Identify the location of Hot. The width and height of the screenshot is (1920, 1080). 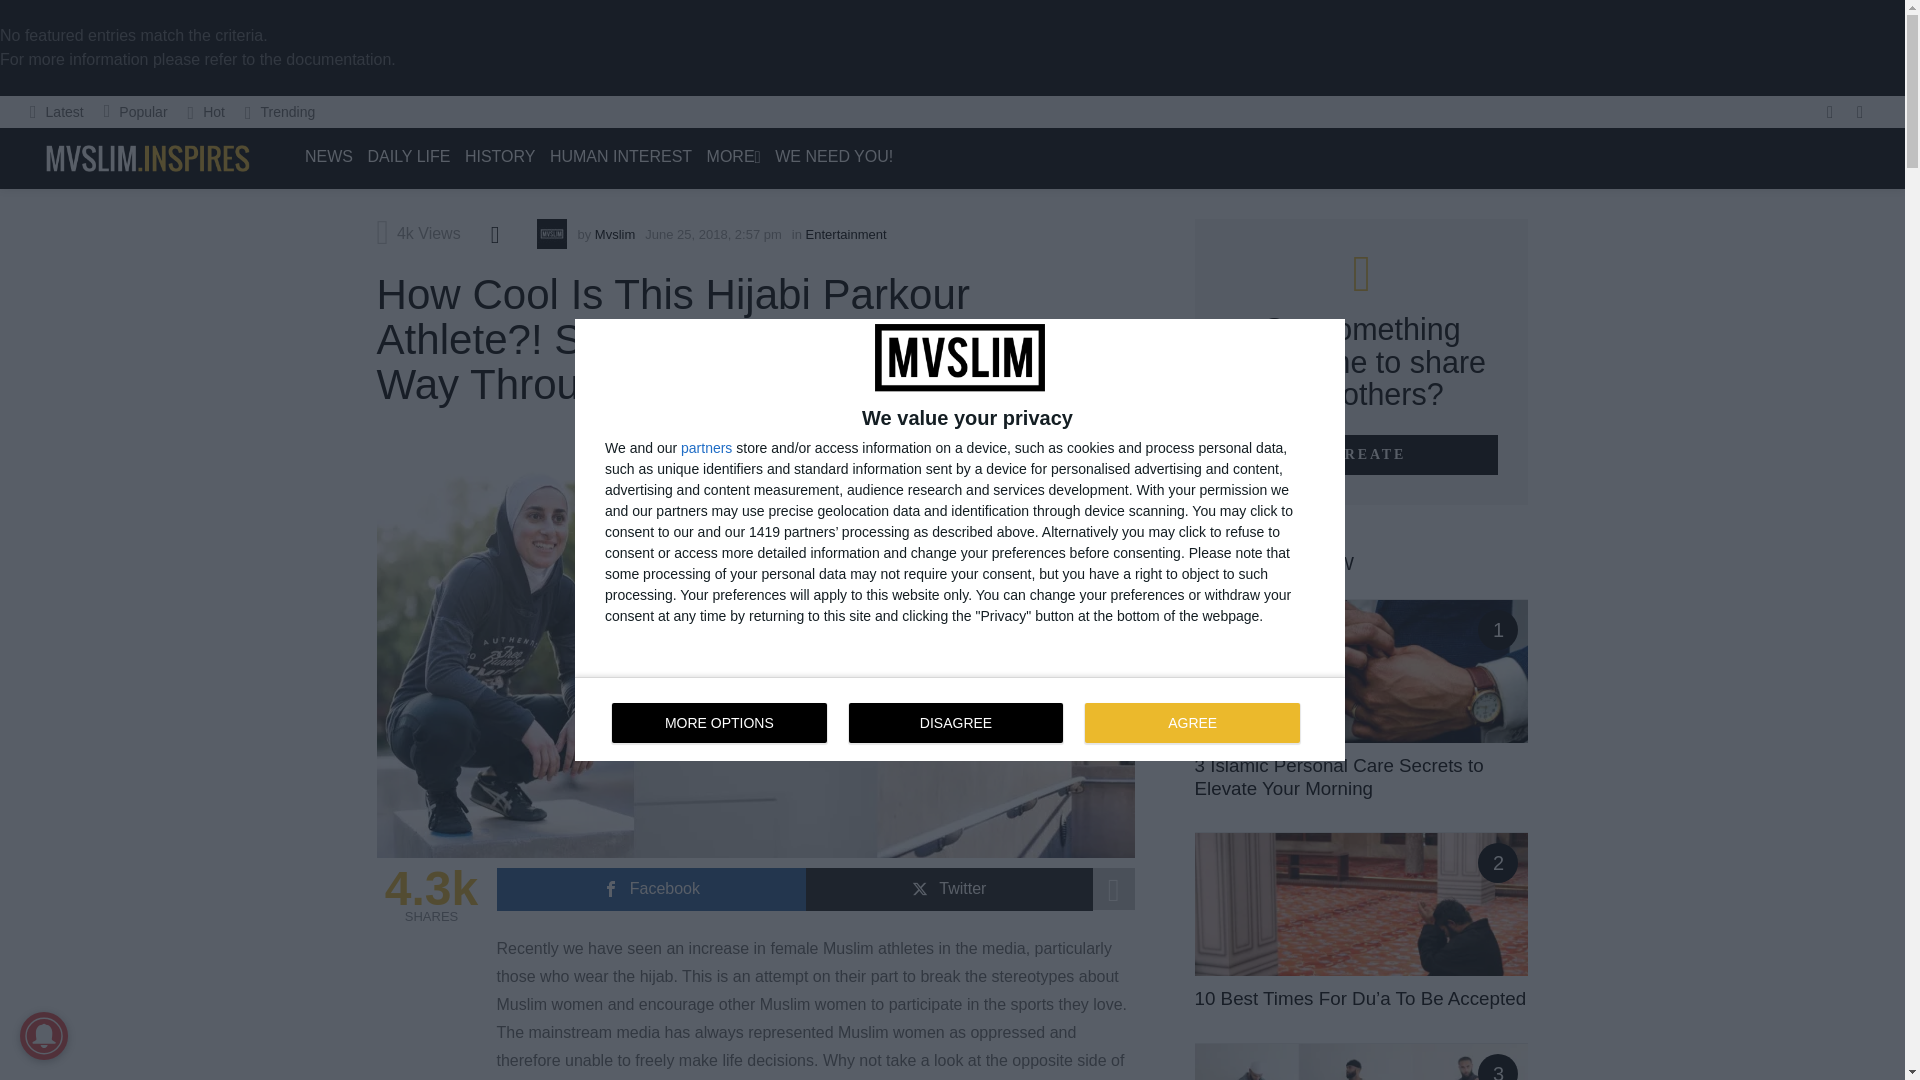
(206, 112).